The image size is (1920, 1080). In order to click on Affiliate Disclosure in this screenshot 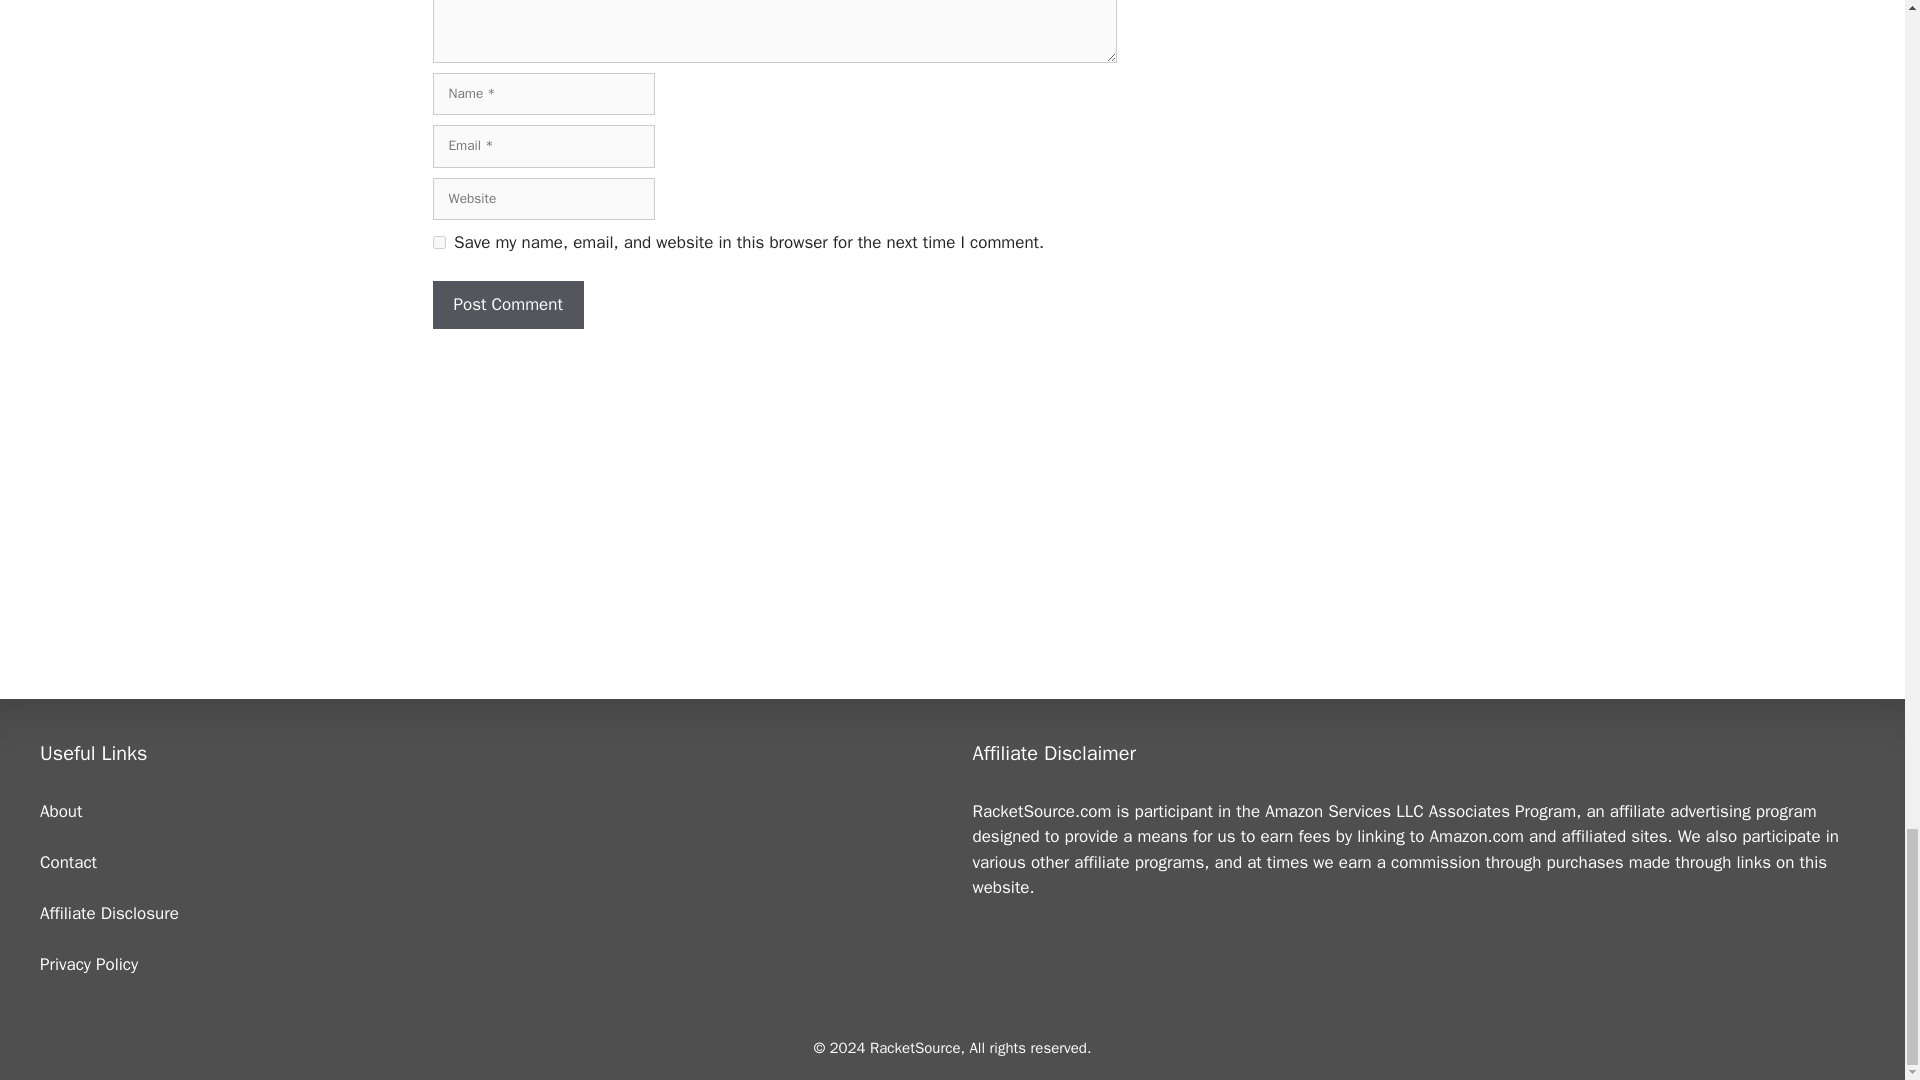, I will do `click(109, 913)`.